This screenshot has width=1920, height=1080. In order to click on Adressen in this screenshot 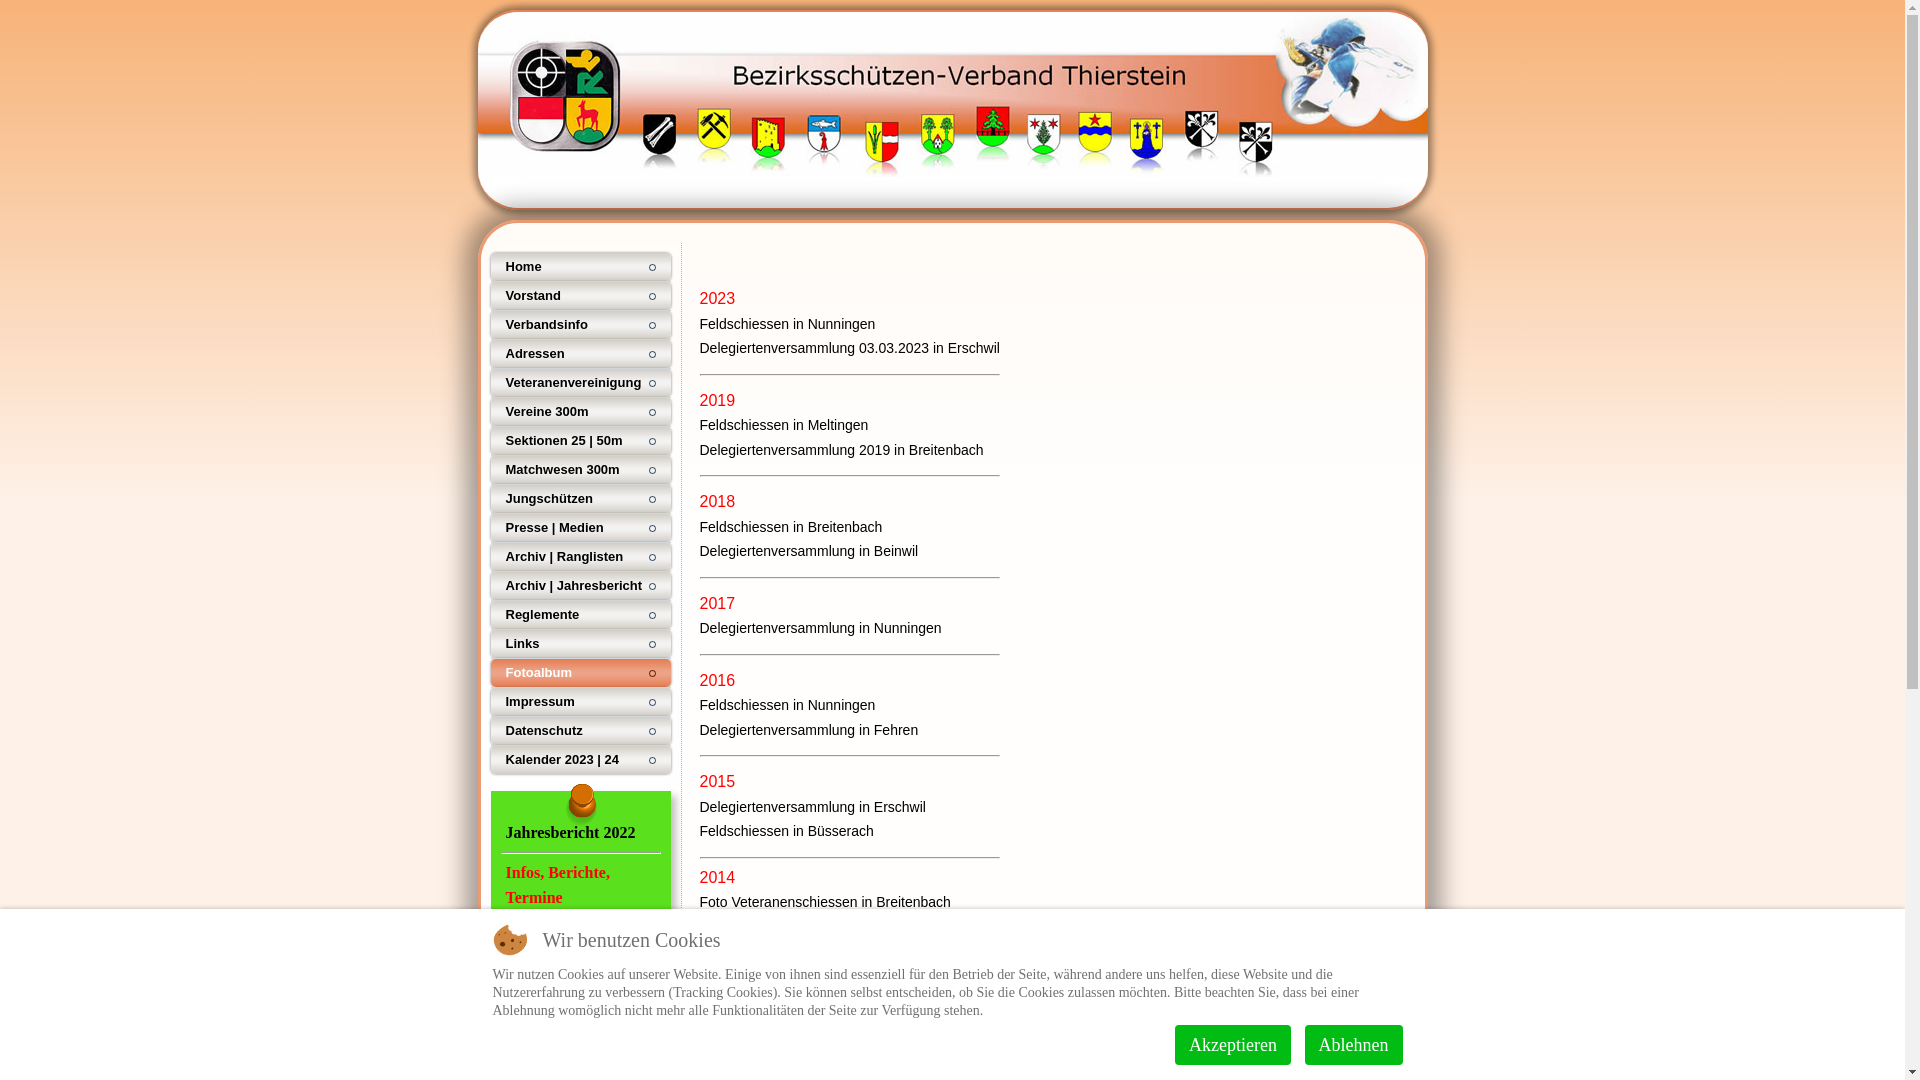, I will do `click(580, 354)`.